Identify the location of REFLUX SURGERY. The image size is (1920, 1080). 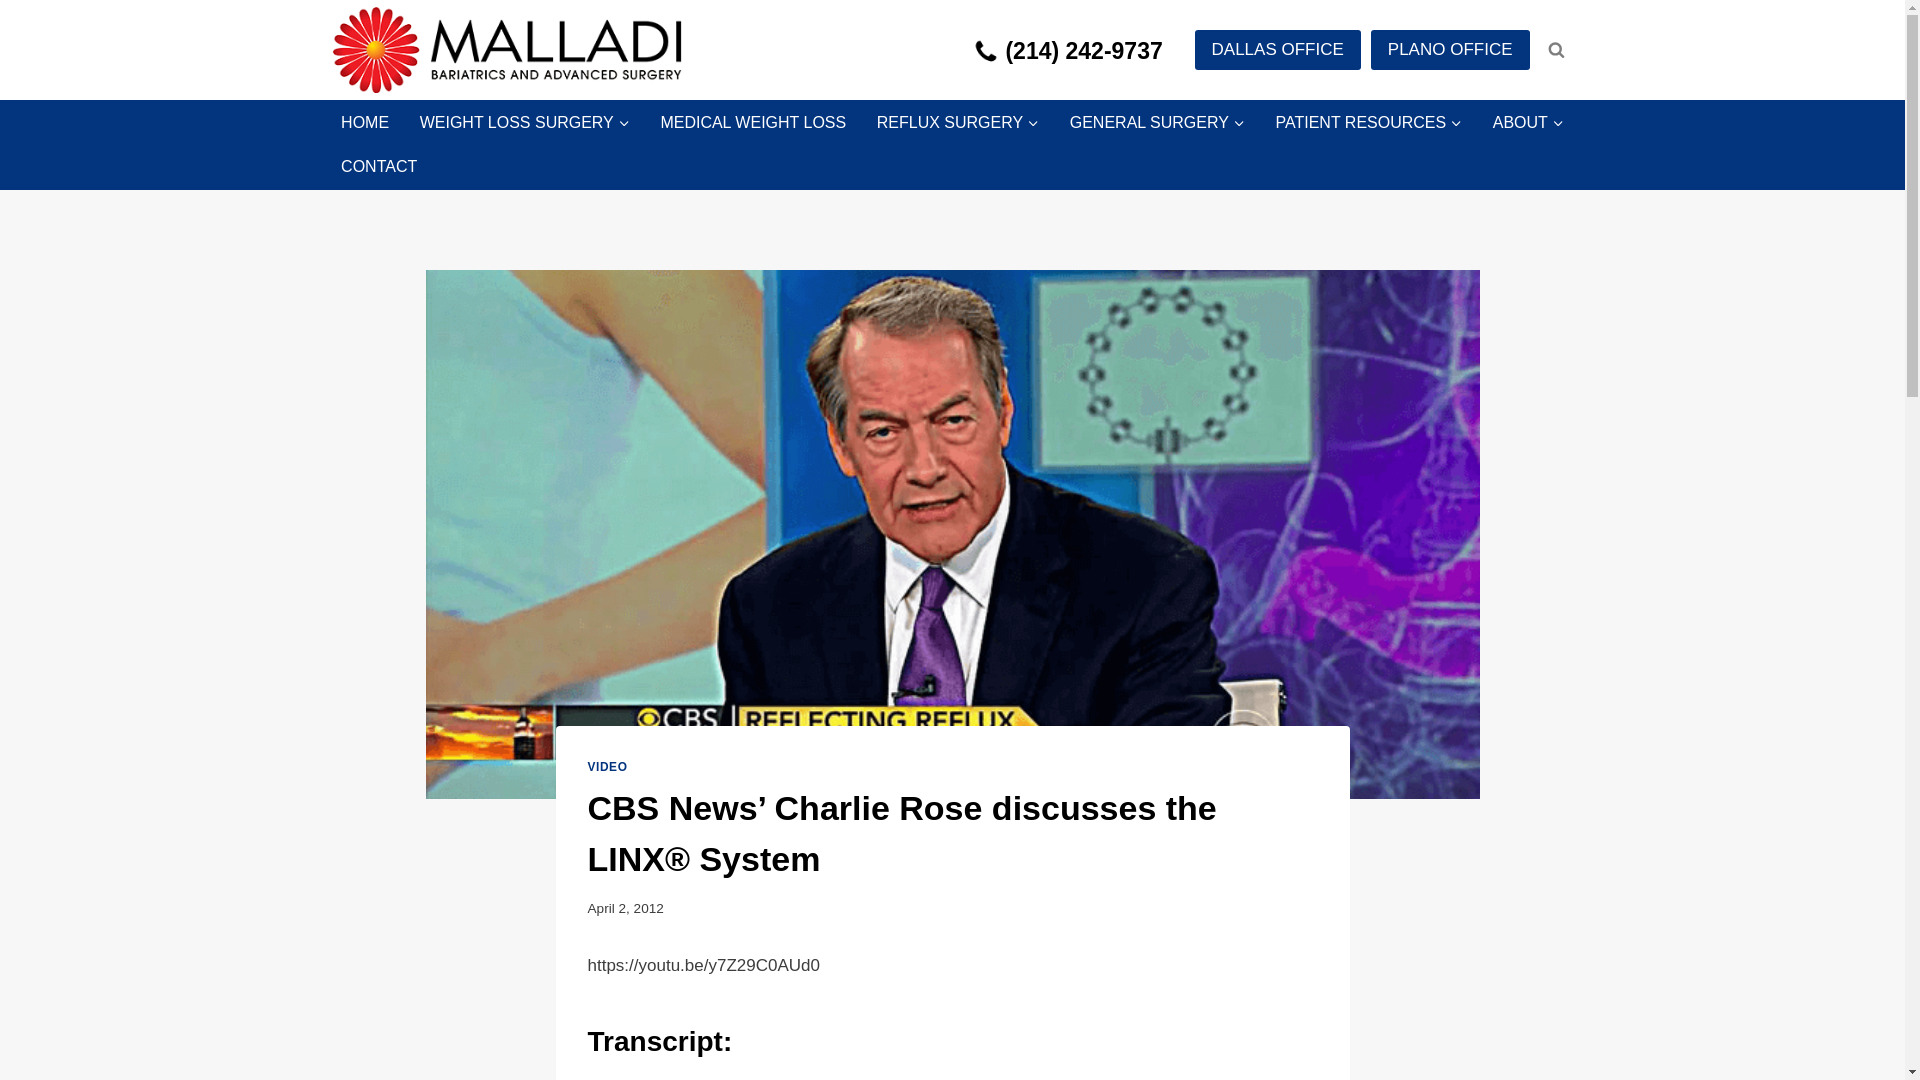
(958, 122).